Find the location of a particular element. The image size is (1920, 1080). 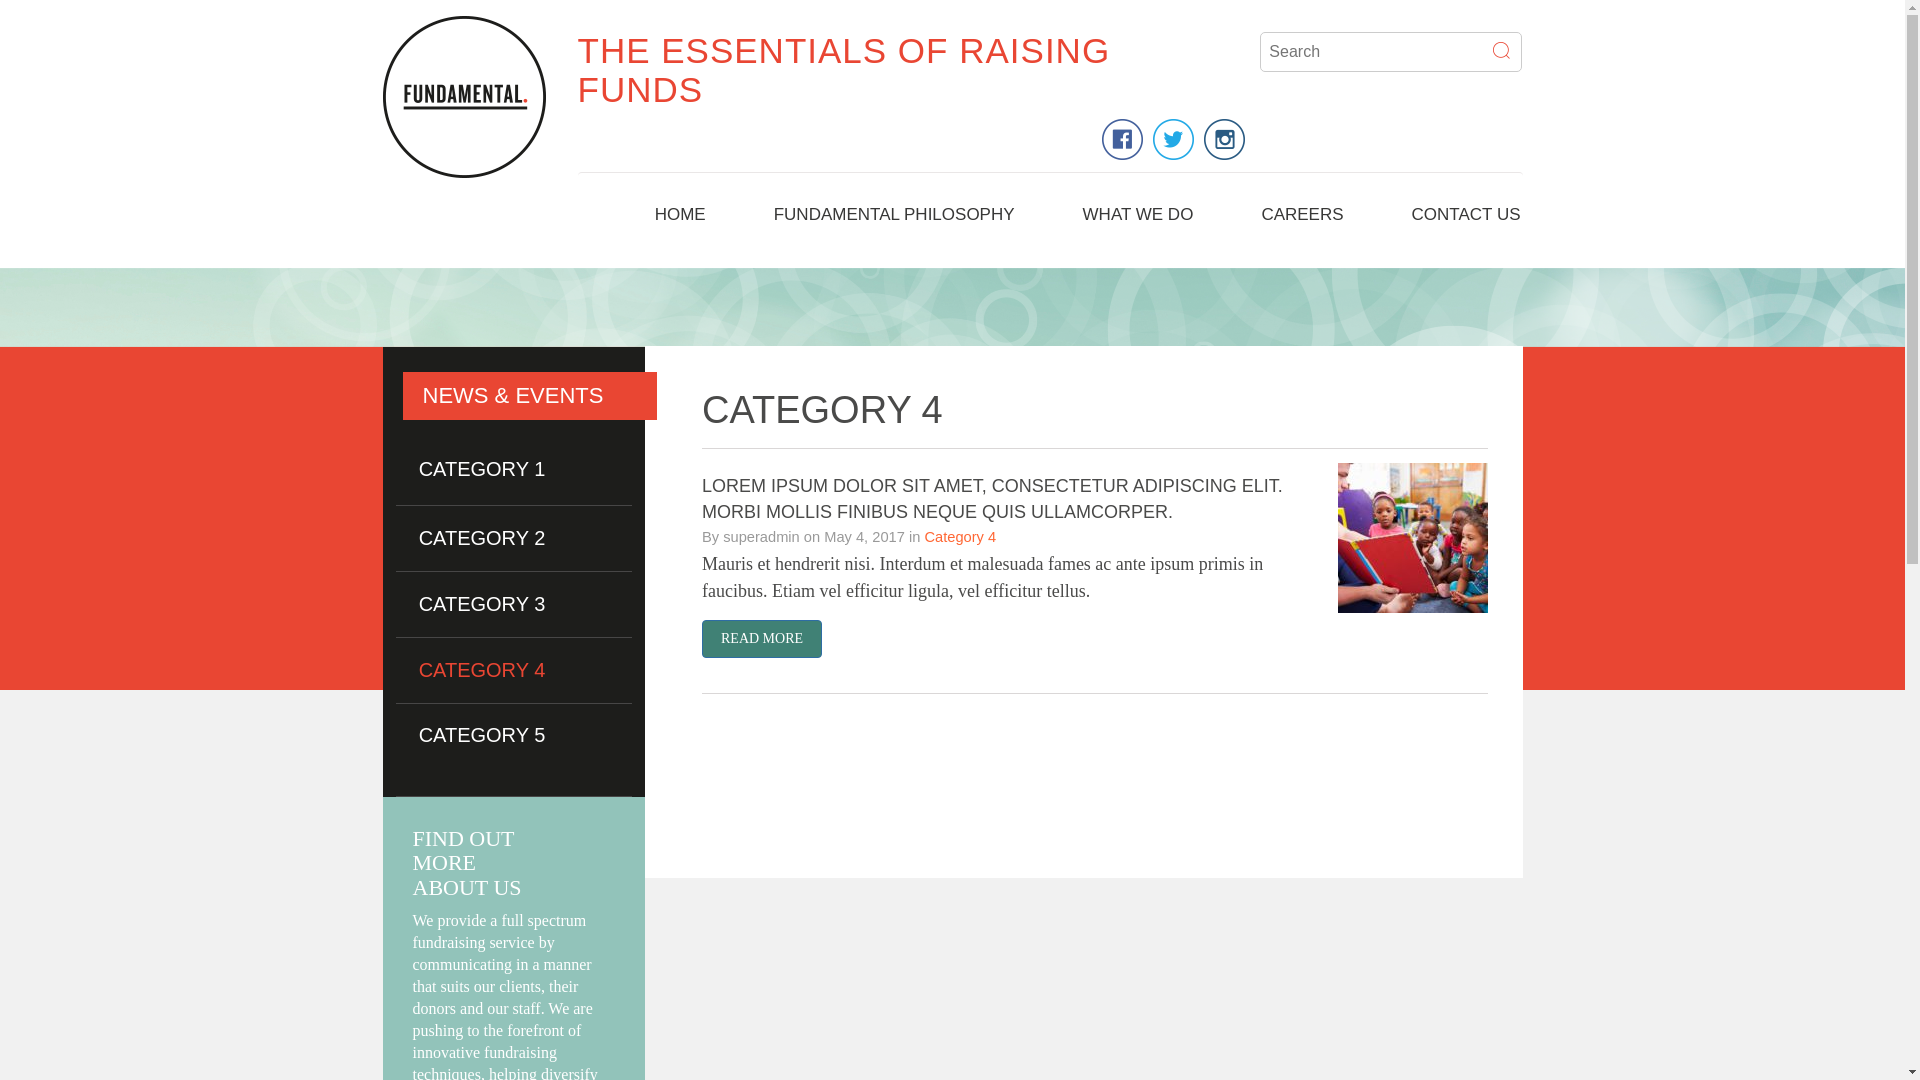

HOME is located at coordinates (680, 220).